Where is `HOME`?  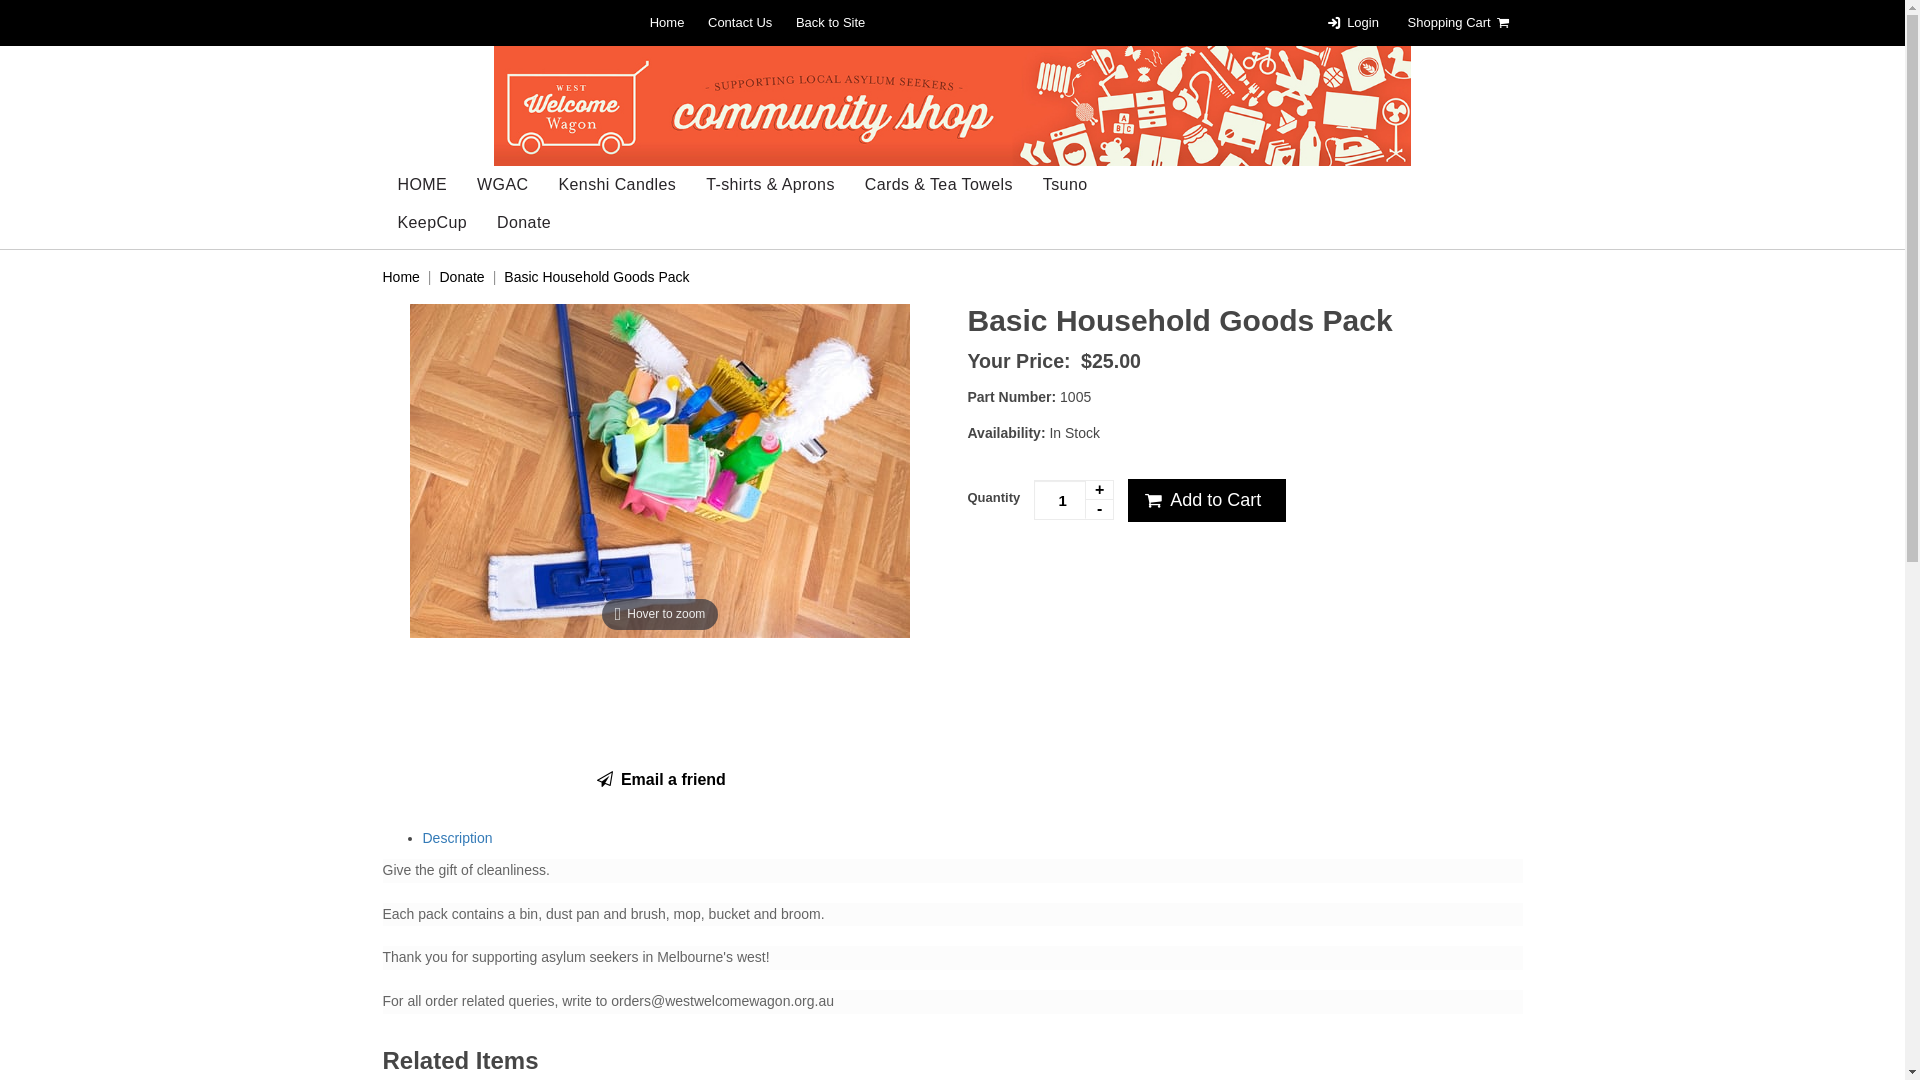 HOME is located at coordinates (422, 185).